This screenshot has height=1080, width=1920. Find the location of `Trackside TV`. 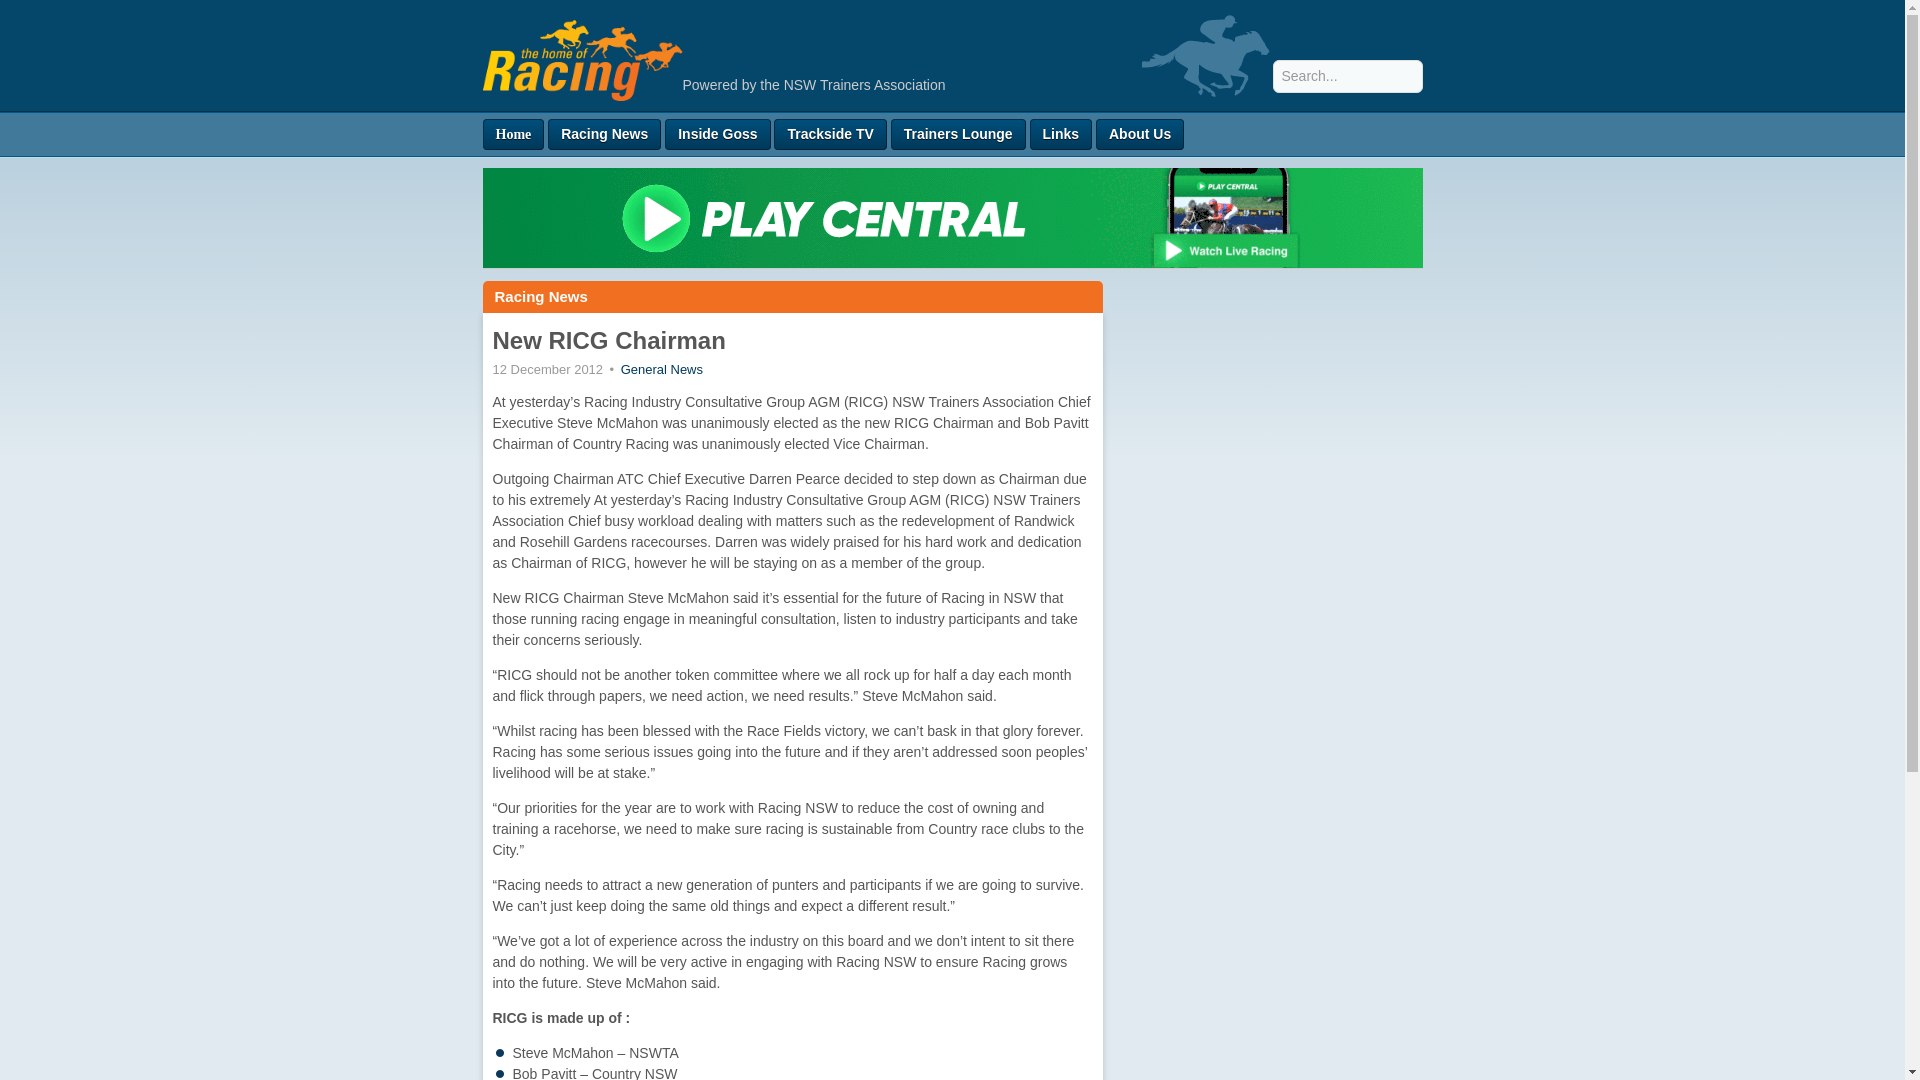

Trackside TV is located at coordinates (829, 134).